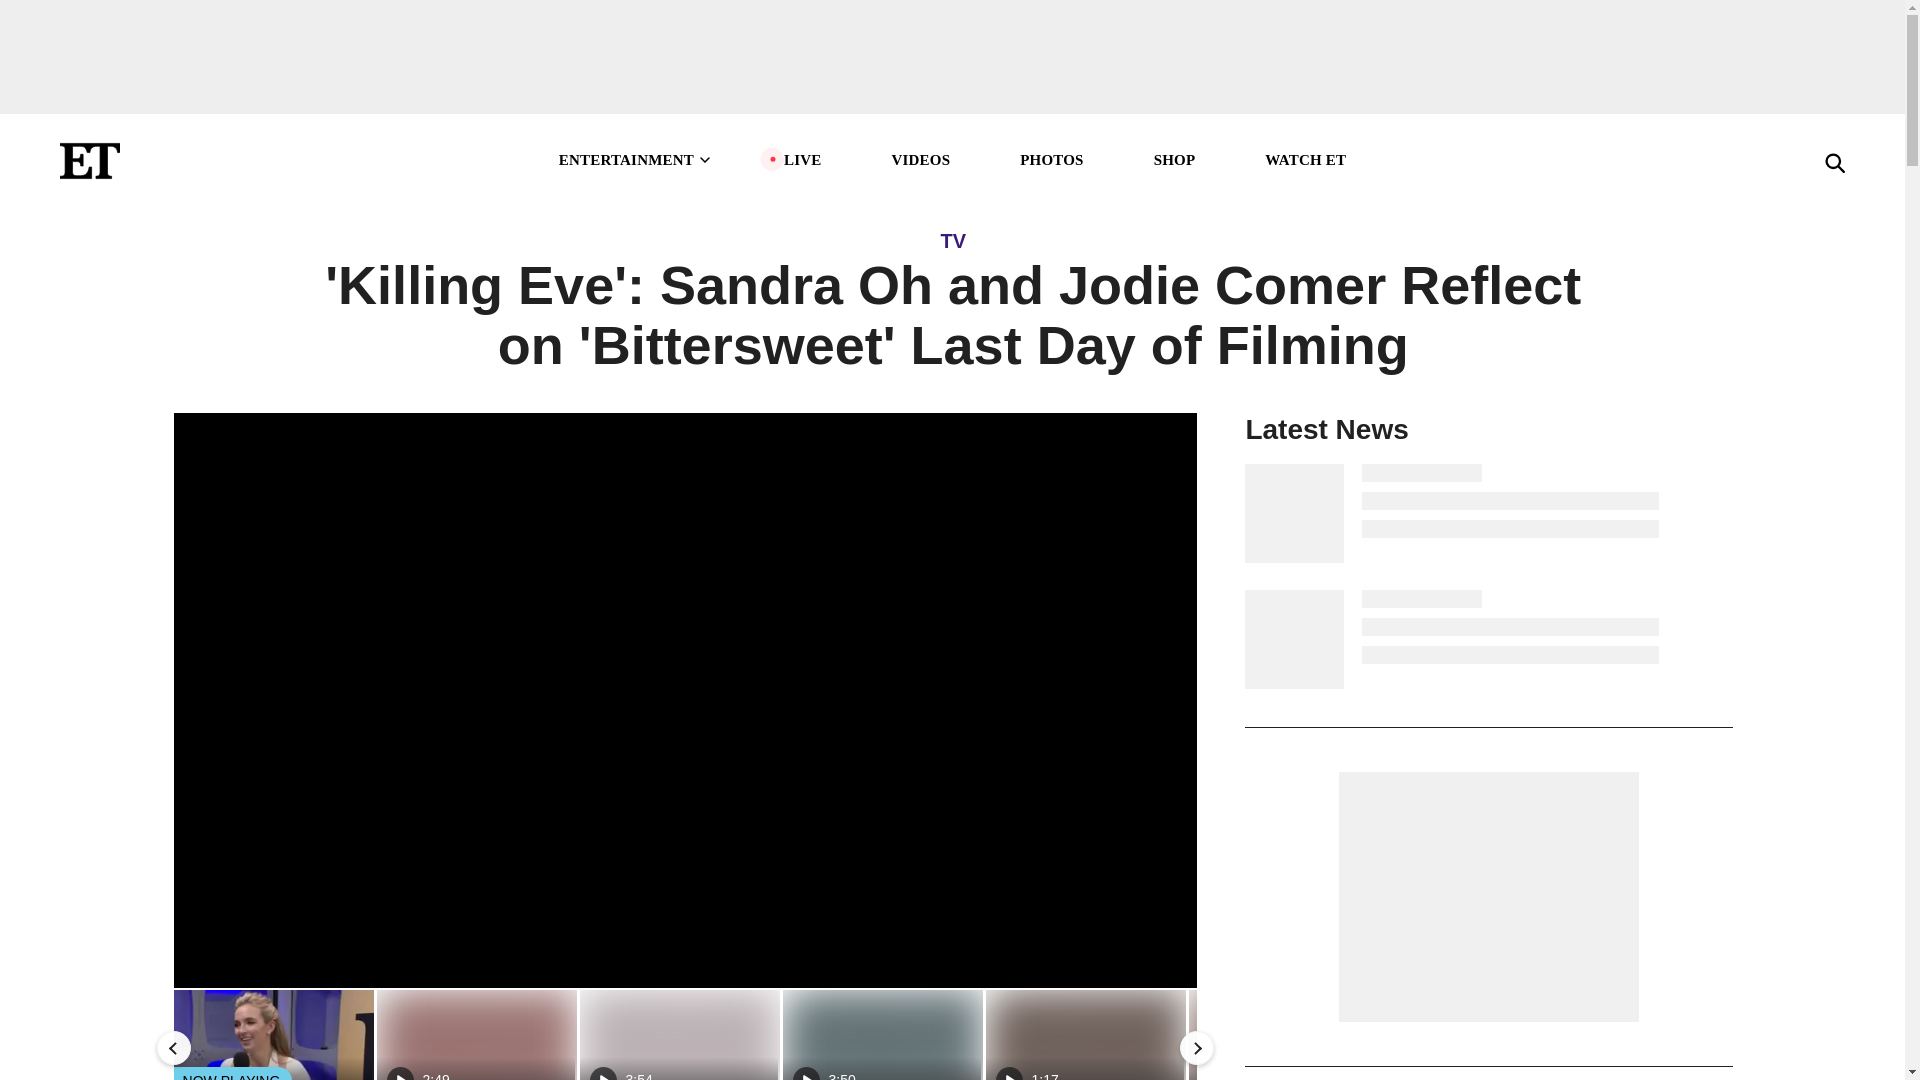 This screenshot has height=1080, width=1920. What do you see at coordinates (802, 159) in the screenshot?
I see `LIVE` at bounding box center [802, 159].